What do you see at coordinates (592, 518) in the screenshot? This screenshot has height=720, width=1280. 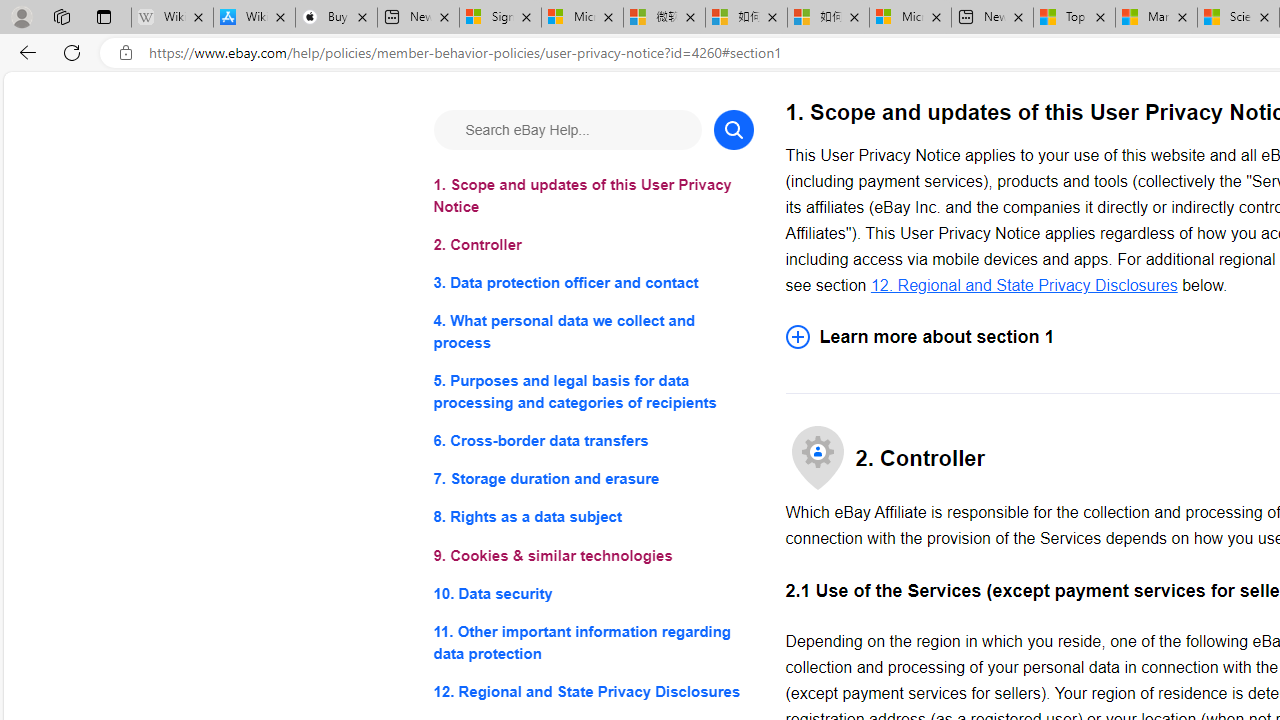 I see `8. Rights as a data subject` at bounding box center [592, 518].